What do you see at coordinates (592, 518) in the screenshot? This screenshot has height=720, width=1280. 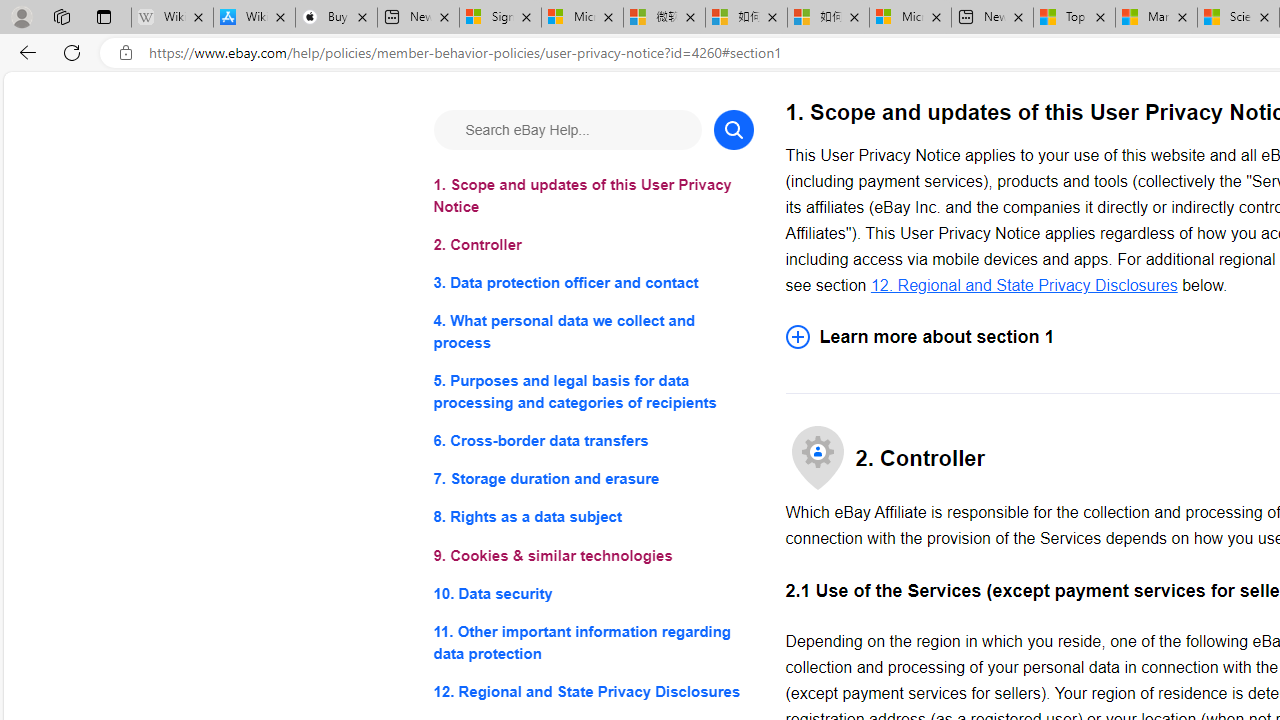 I see `8. Rights as a data subject` at bounding box center [592, 518].